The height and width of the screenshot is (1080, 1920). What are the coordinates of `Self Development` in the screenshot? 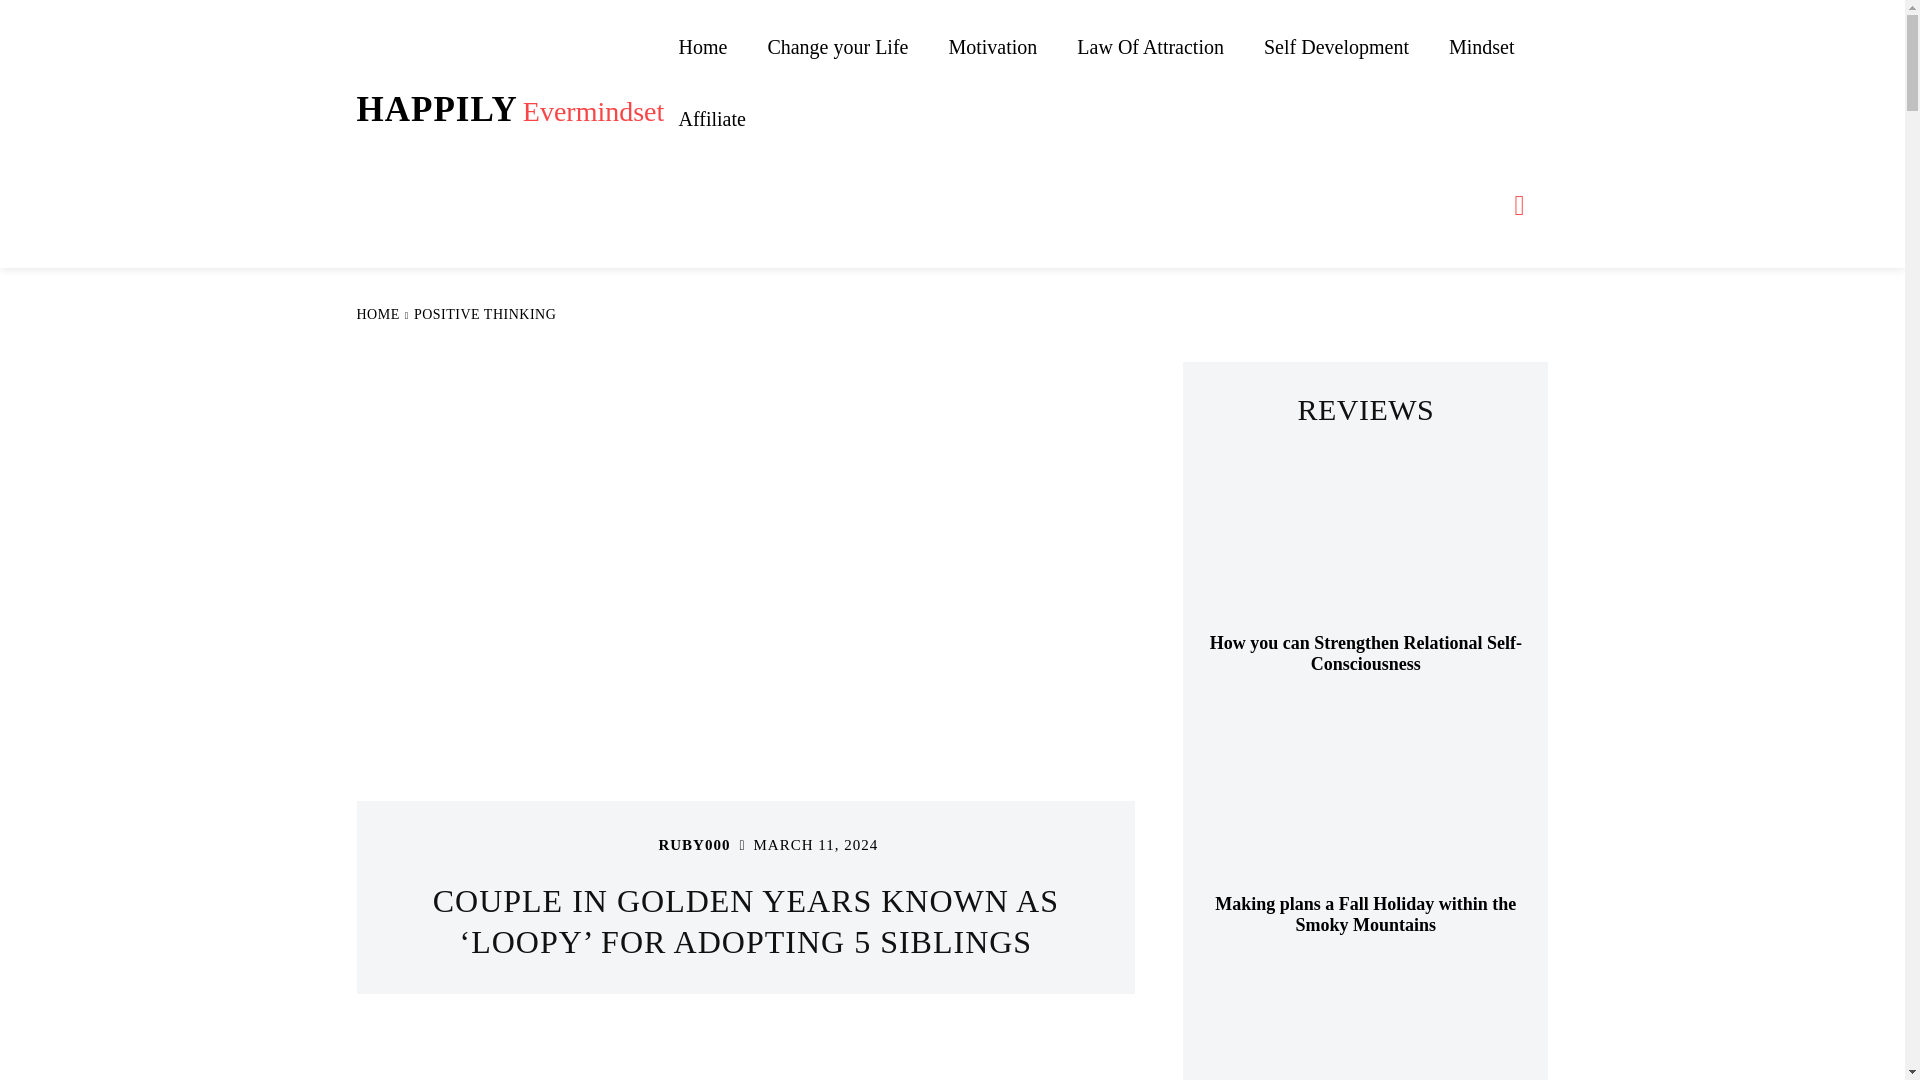 It's located at (1336, 46).